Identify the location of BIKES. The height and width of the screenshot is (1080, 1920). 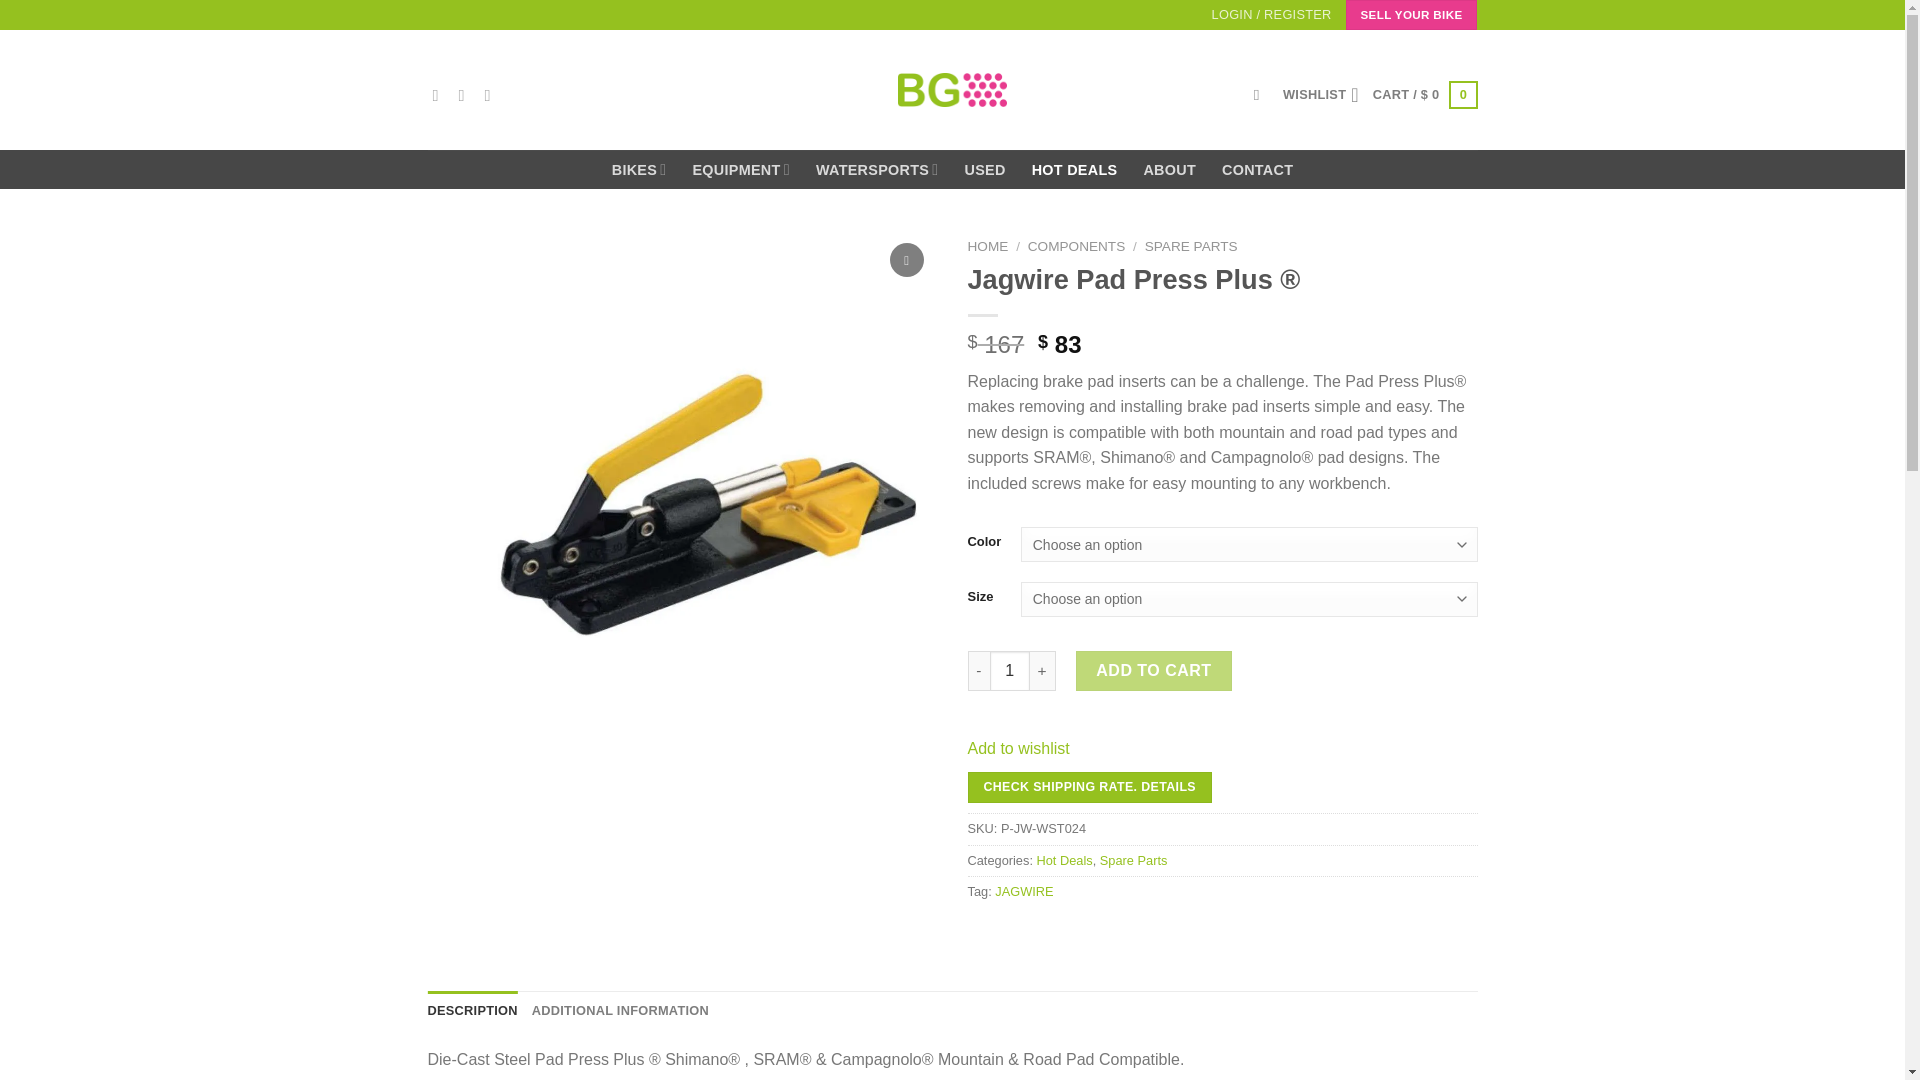
(639, 170).